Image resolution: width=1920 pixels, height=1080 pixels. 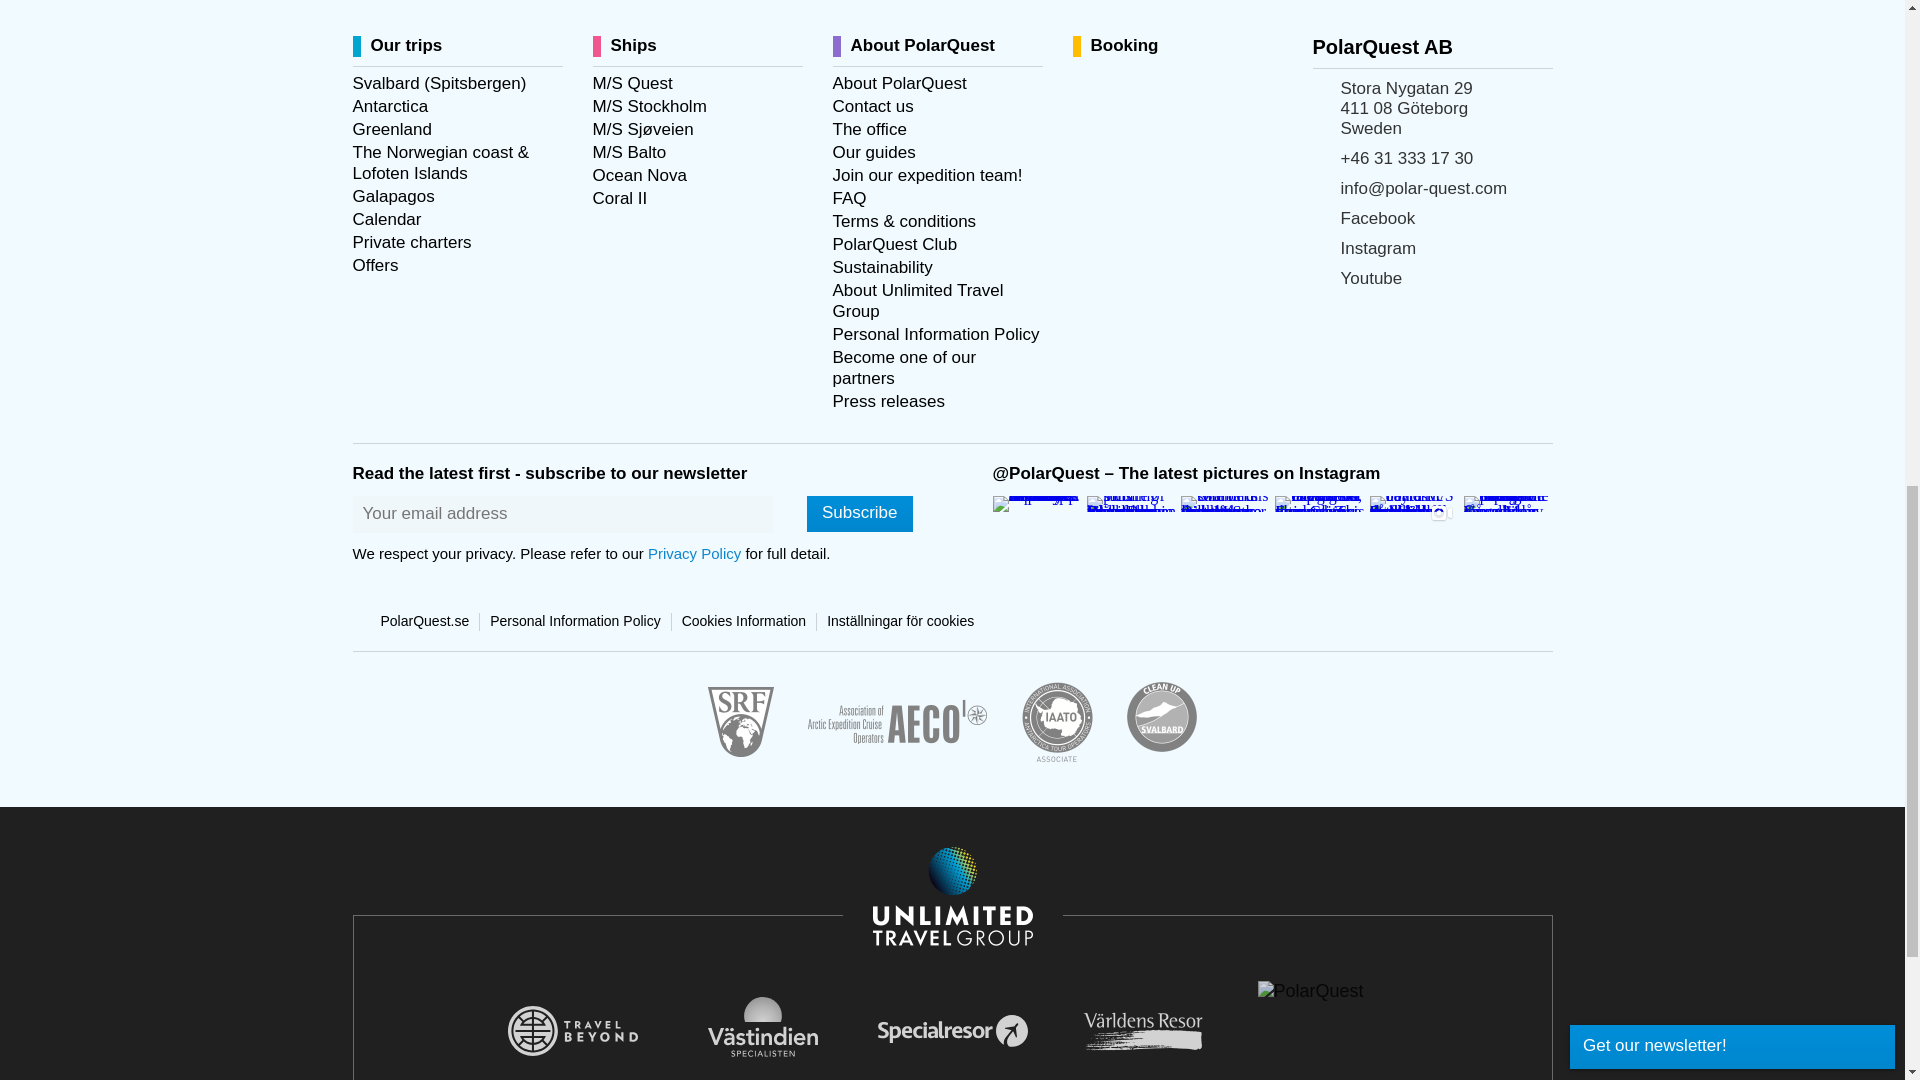 I want to click on PolarQuest, so click(x=1332, y=991).